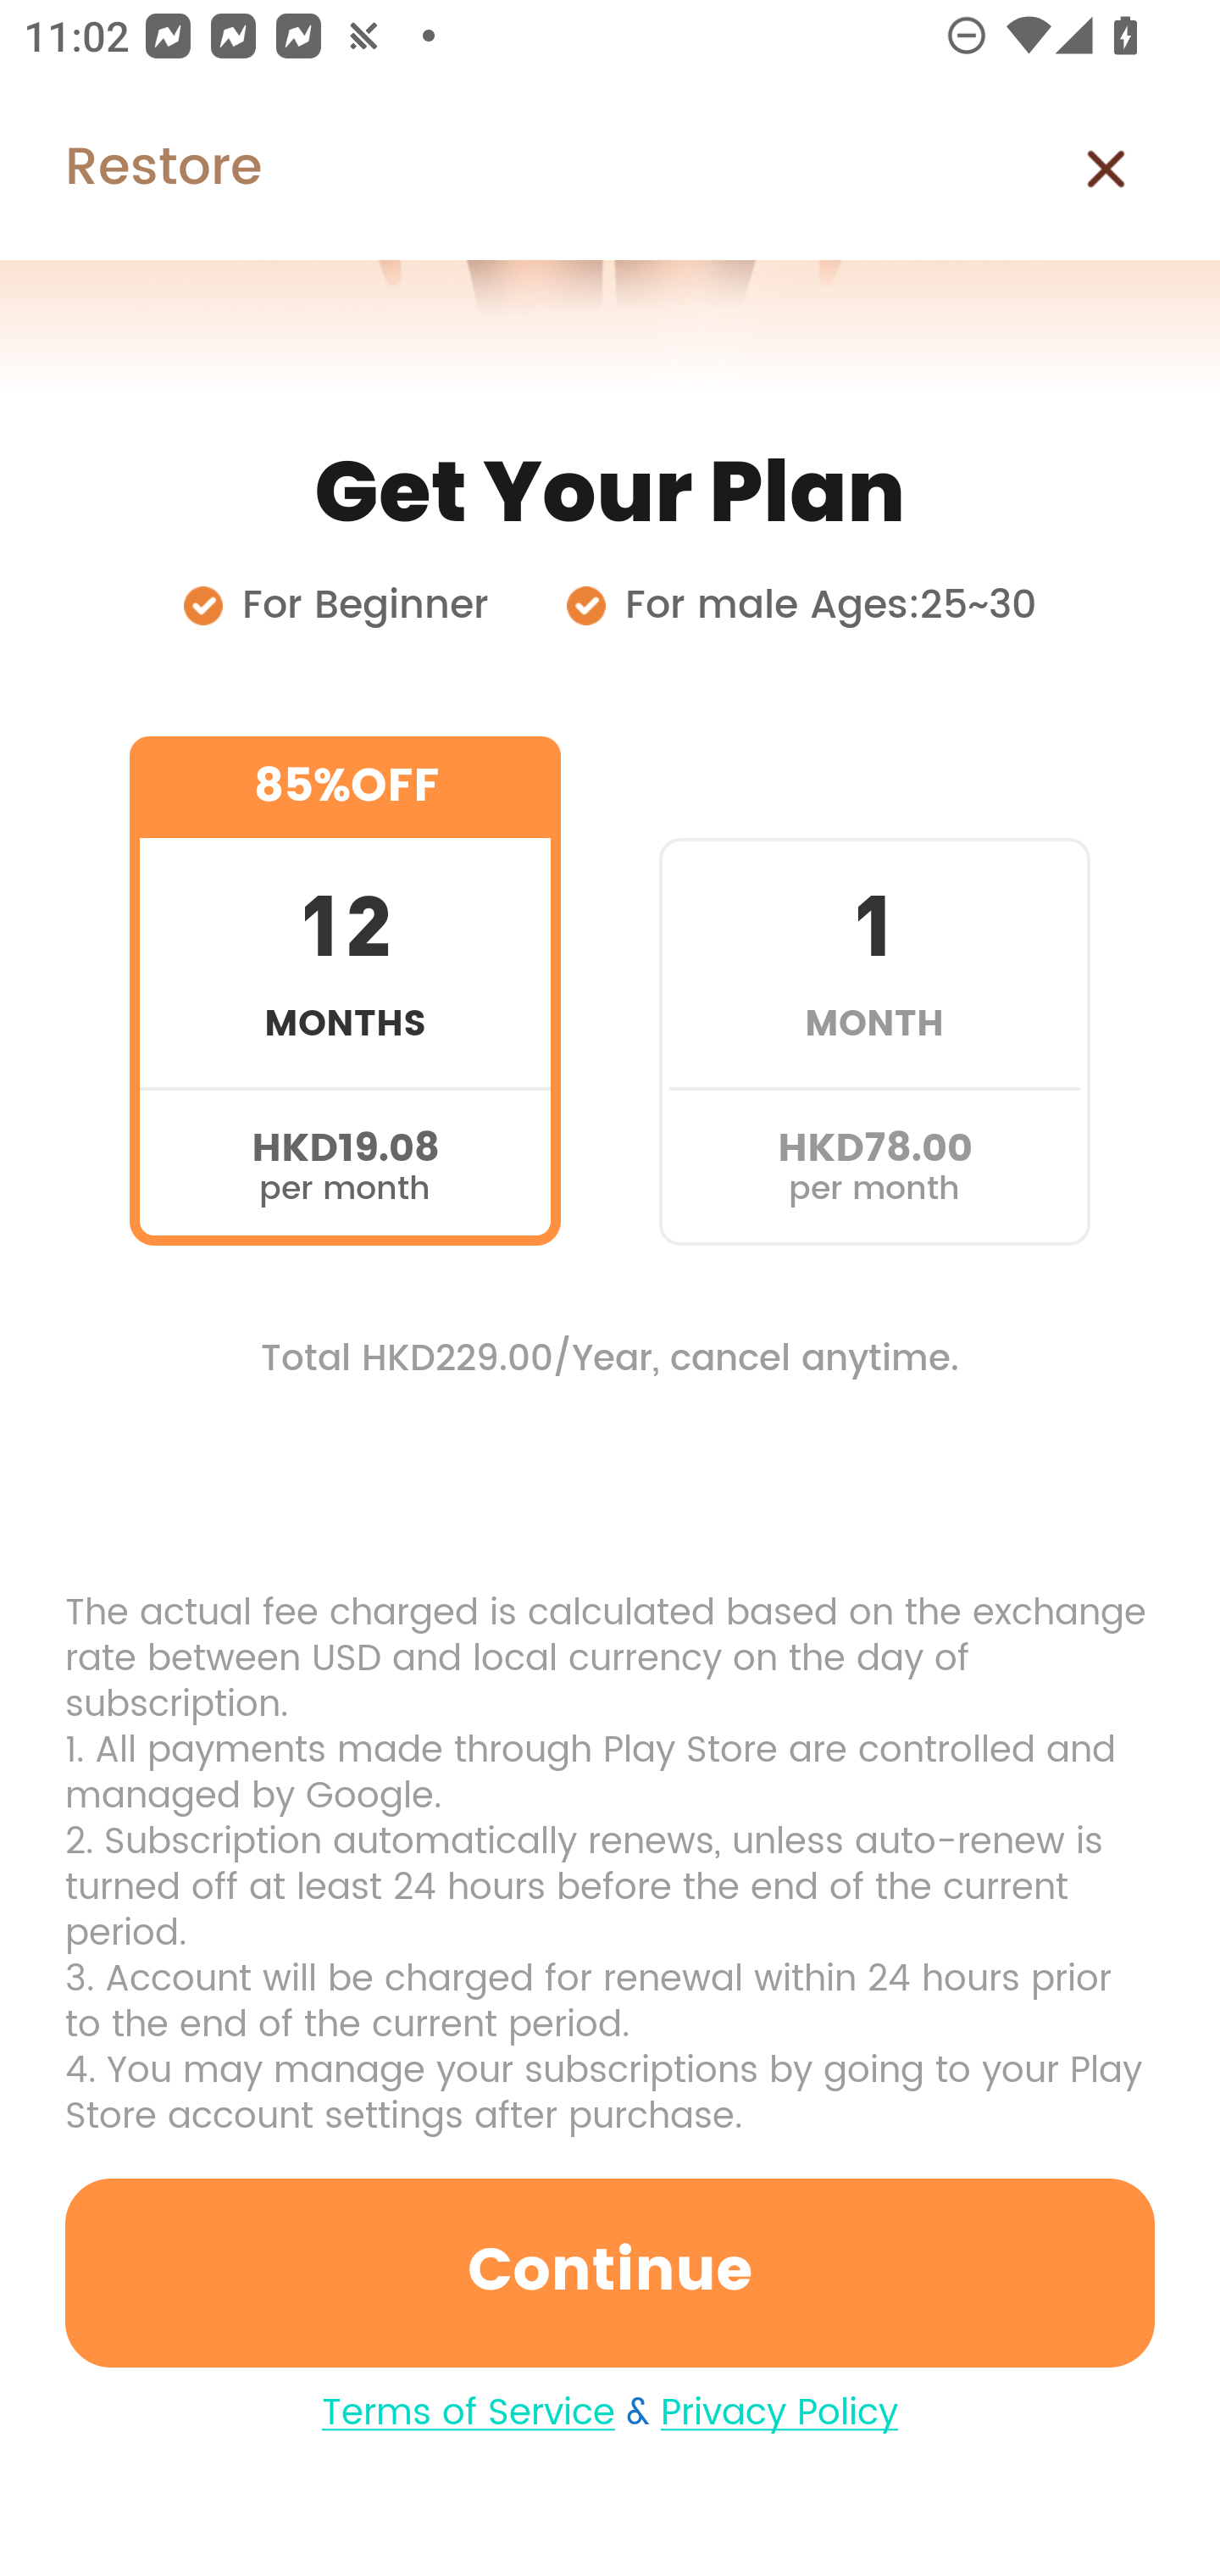 This screenshot has width=1220, height=2576. Describe the element at coordinates (345, 991) in the screenshot. I see `85%OFF 12 MONTHS per month HKD19.08` at that location.